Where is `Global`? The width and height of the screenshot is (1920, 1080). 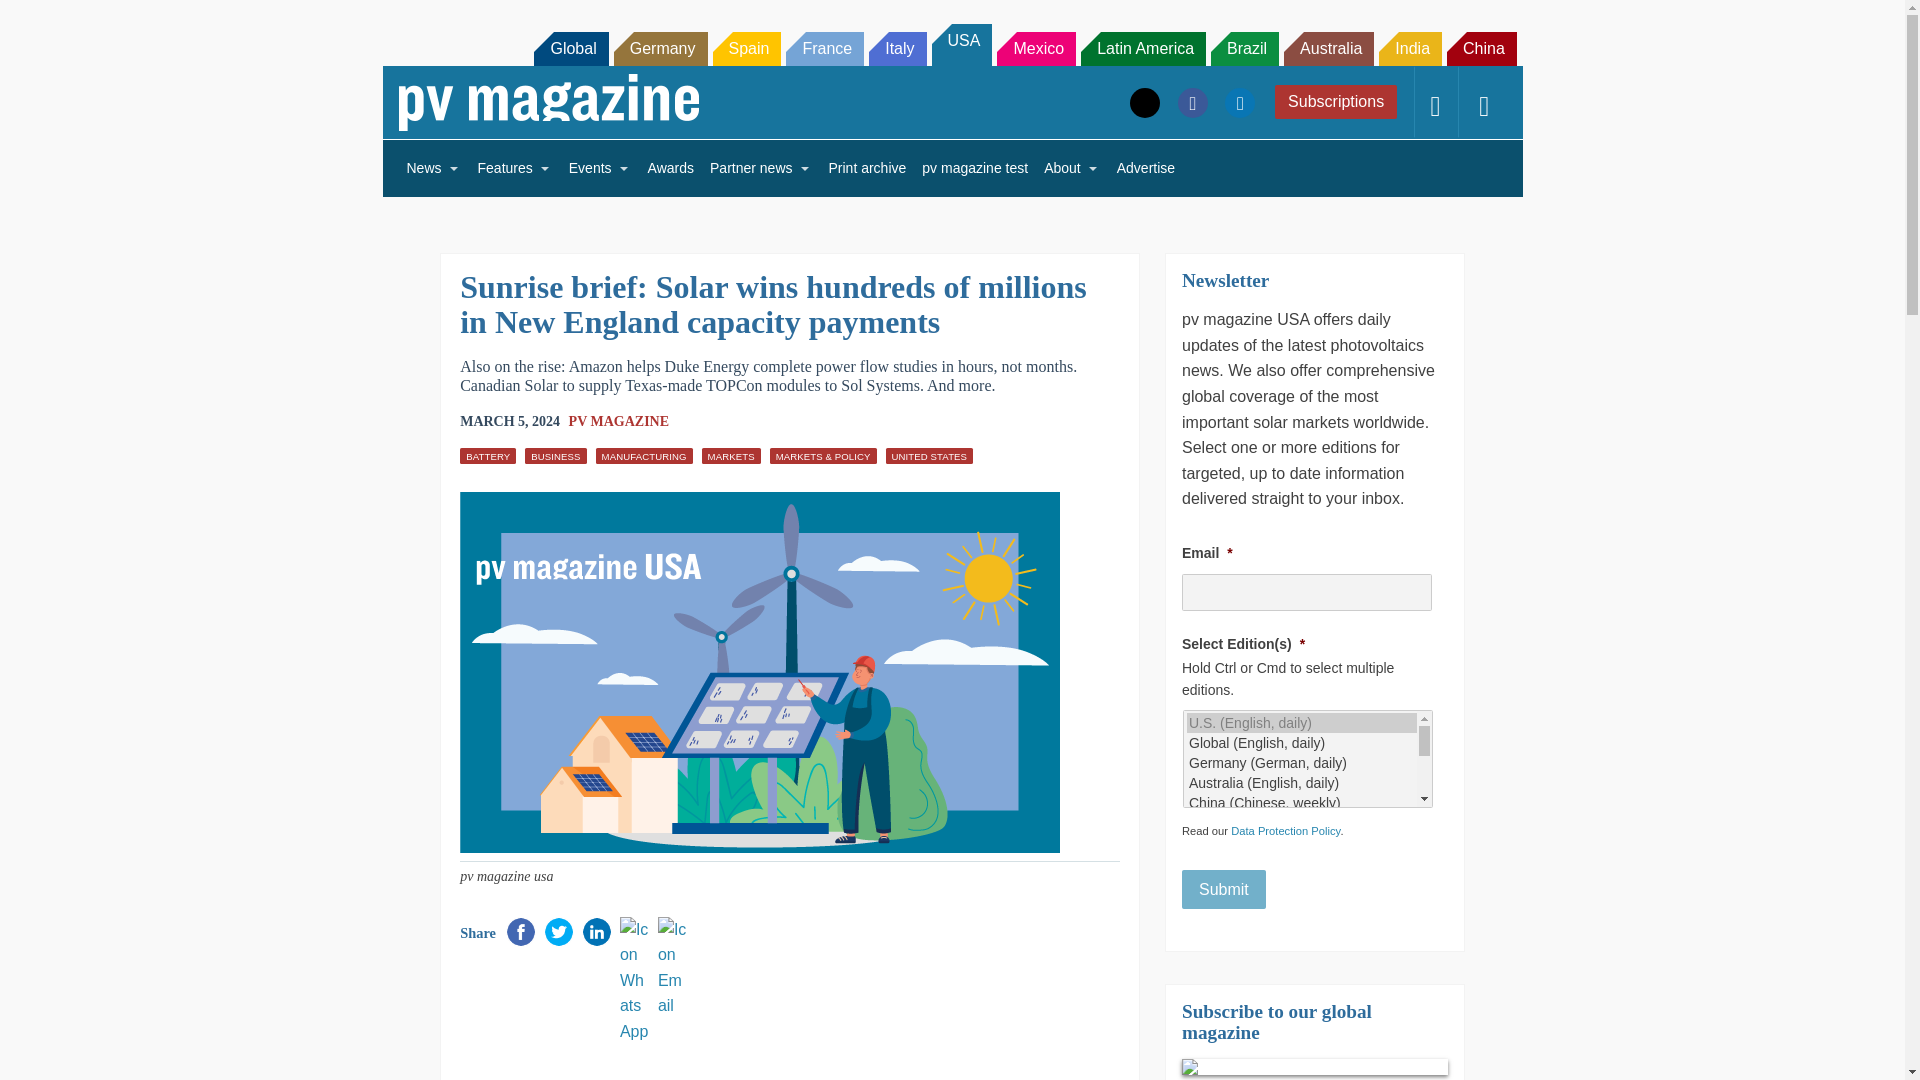
Global is located at coordinates (570, 48).